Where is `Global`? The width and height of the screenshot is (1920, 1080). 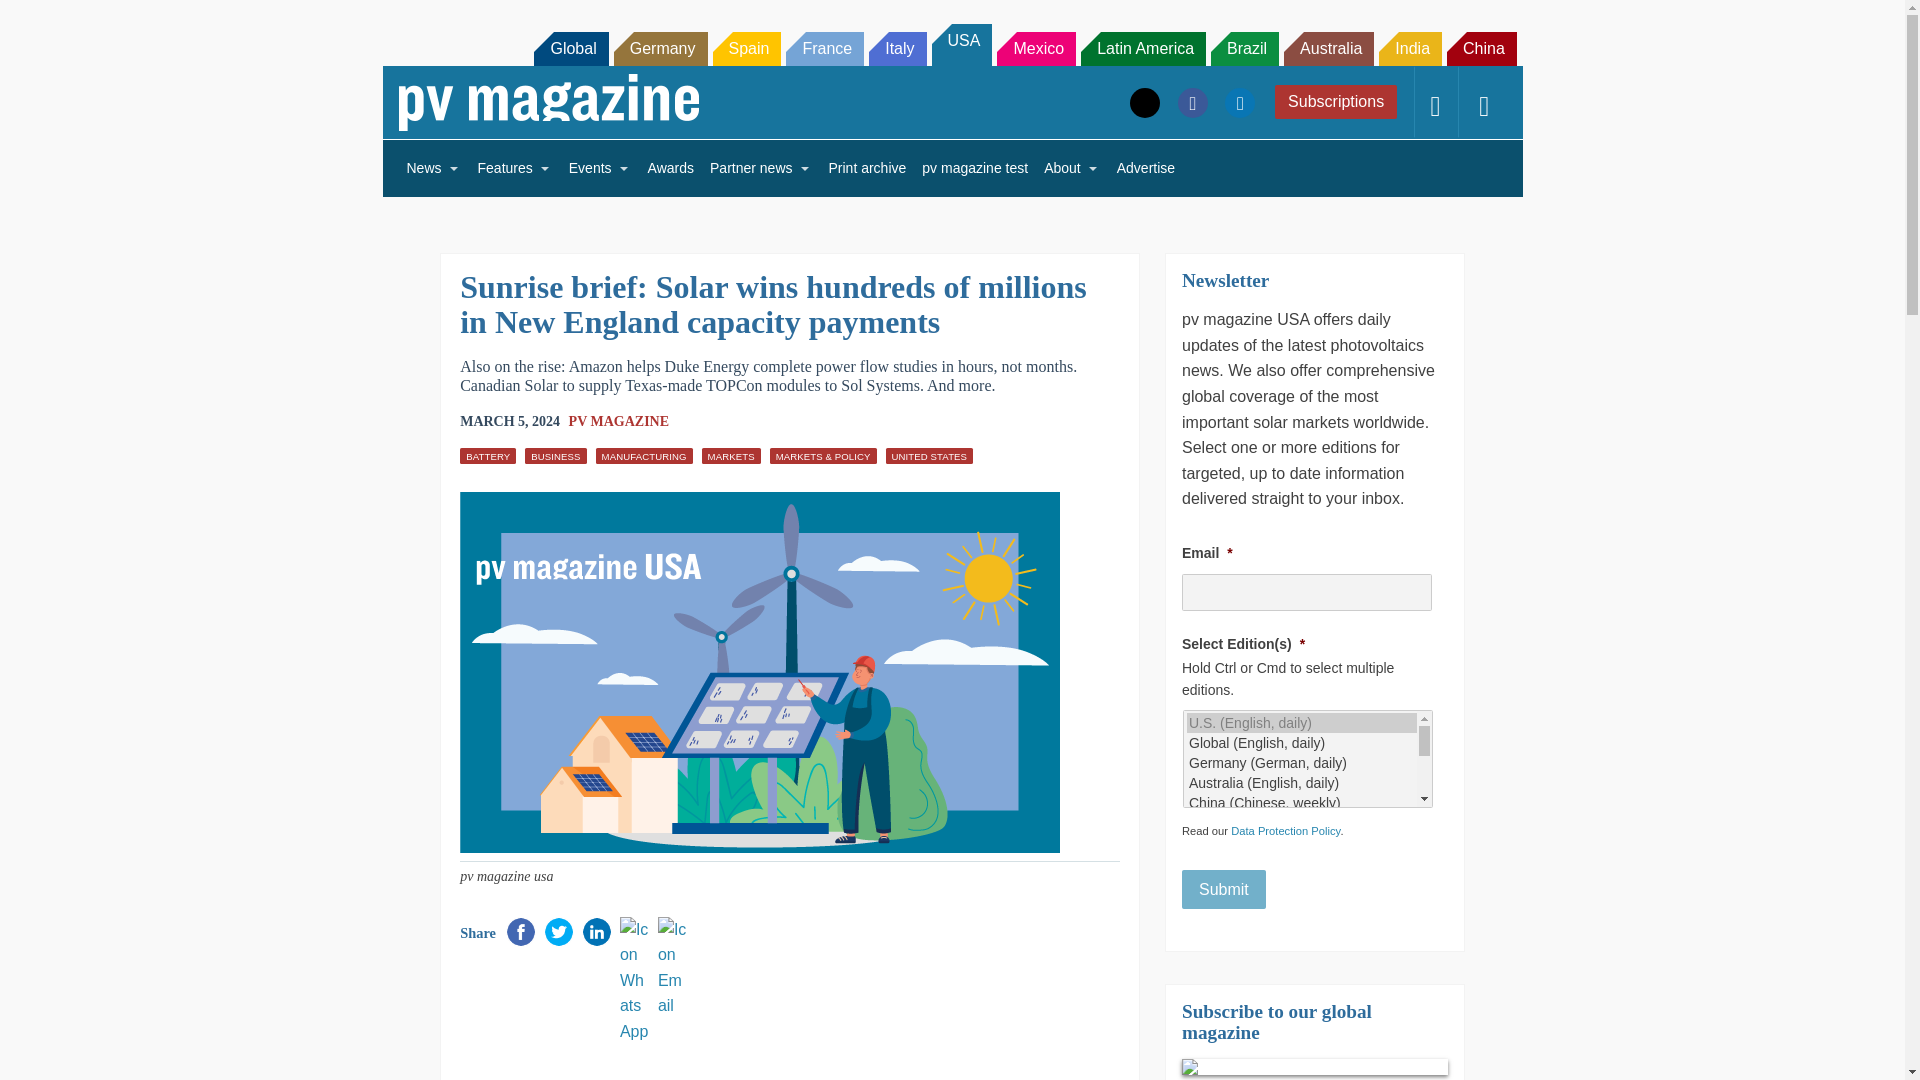
Global is located at coordinates (570, 48).